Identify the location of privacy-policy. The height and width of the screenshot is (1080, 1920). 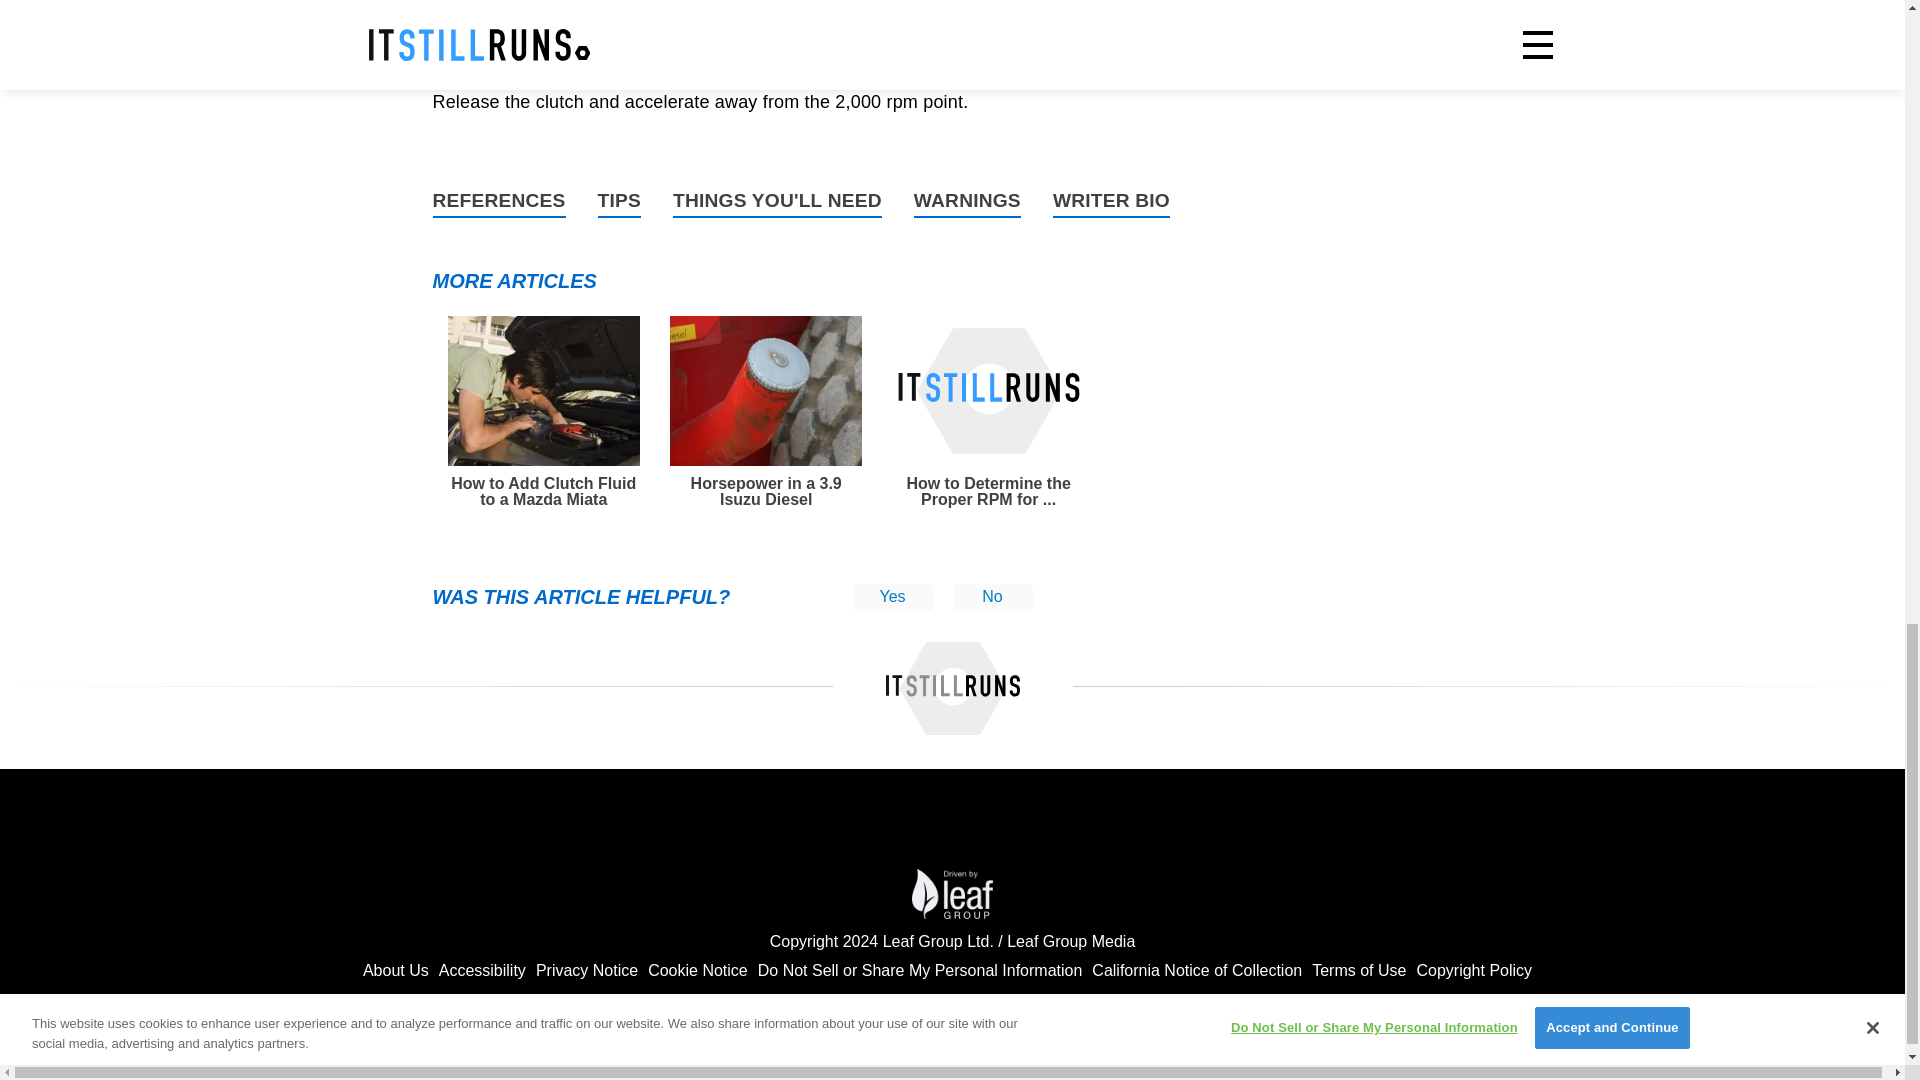
(698, 970).